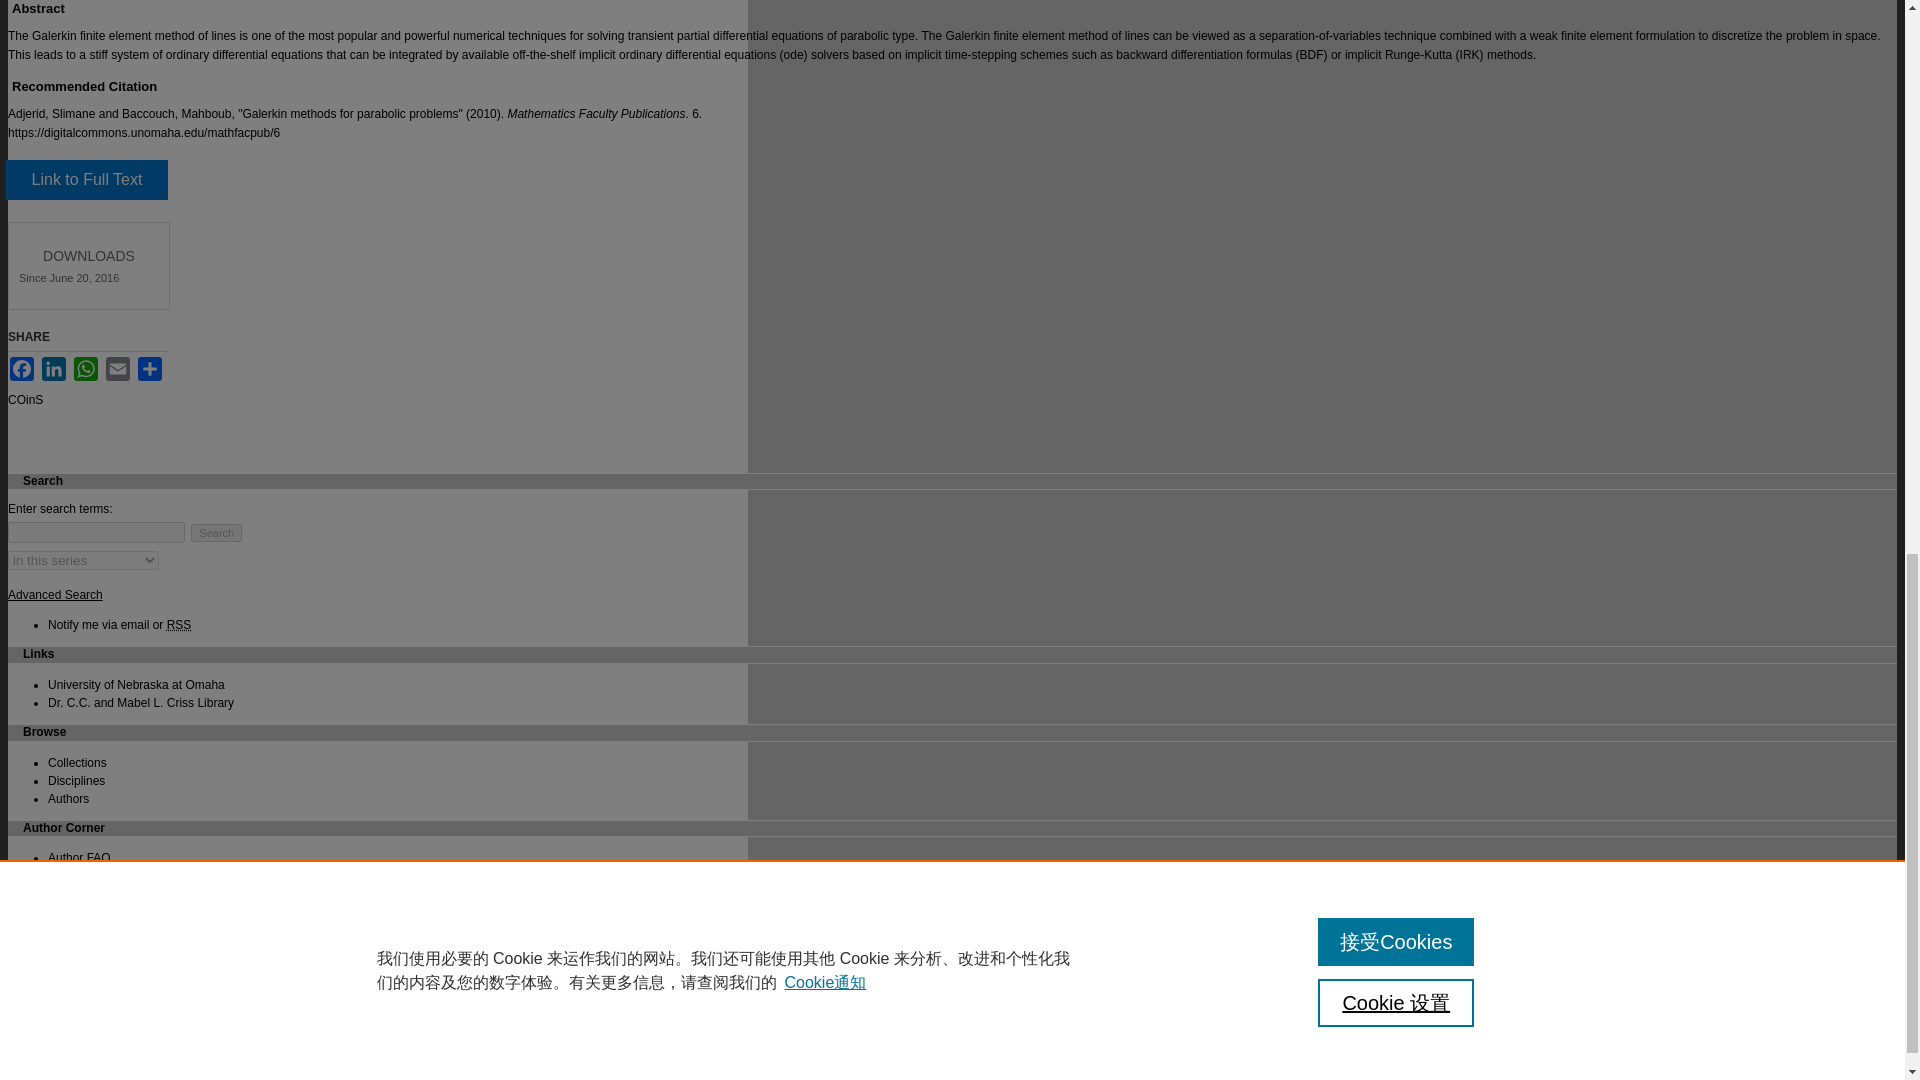 Image resolution: width=1920 pixels, height=1080 pixels. What do you see at coordinates (86, 369) in the screenshot?
I see `WhatsApp` at bounding box center [86, 369].